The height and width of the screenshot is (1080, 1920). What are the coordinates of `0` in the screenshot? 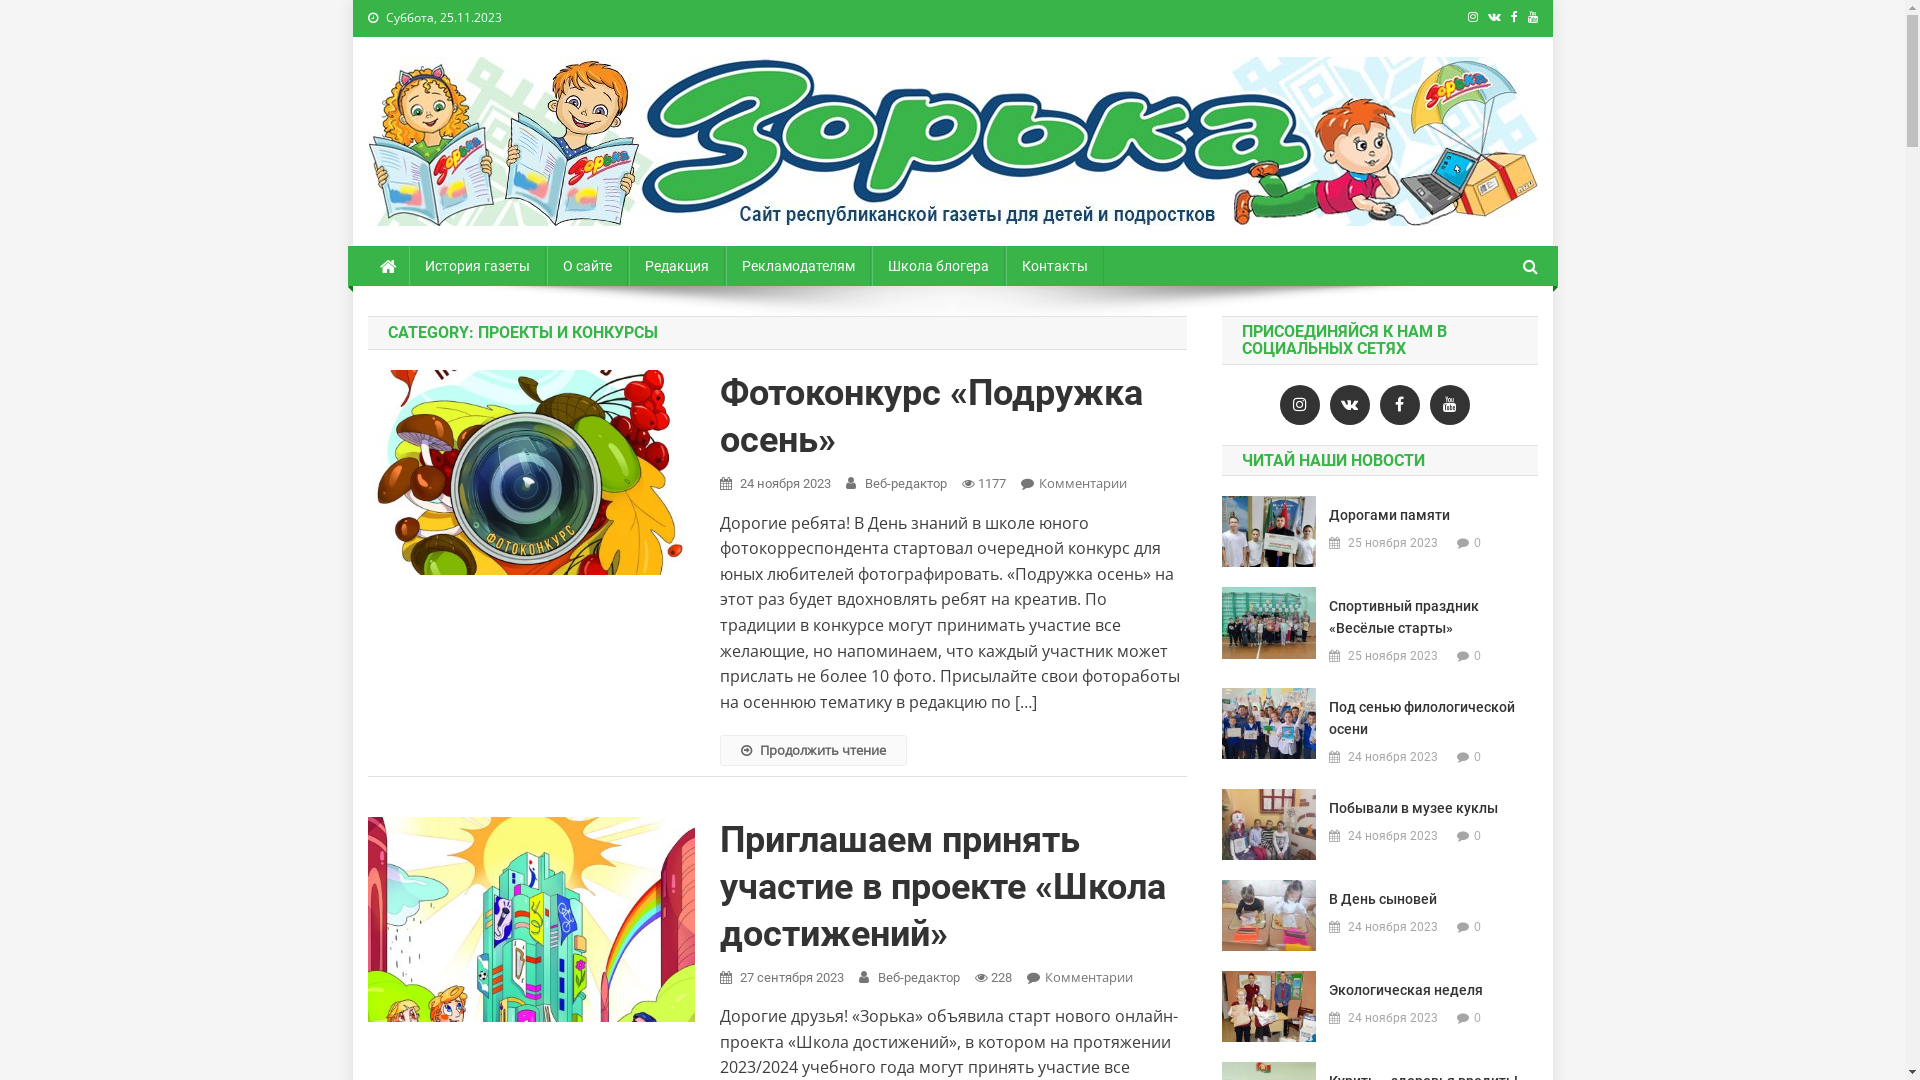 It's located at (1478, 1018).